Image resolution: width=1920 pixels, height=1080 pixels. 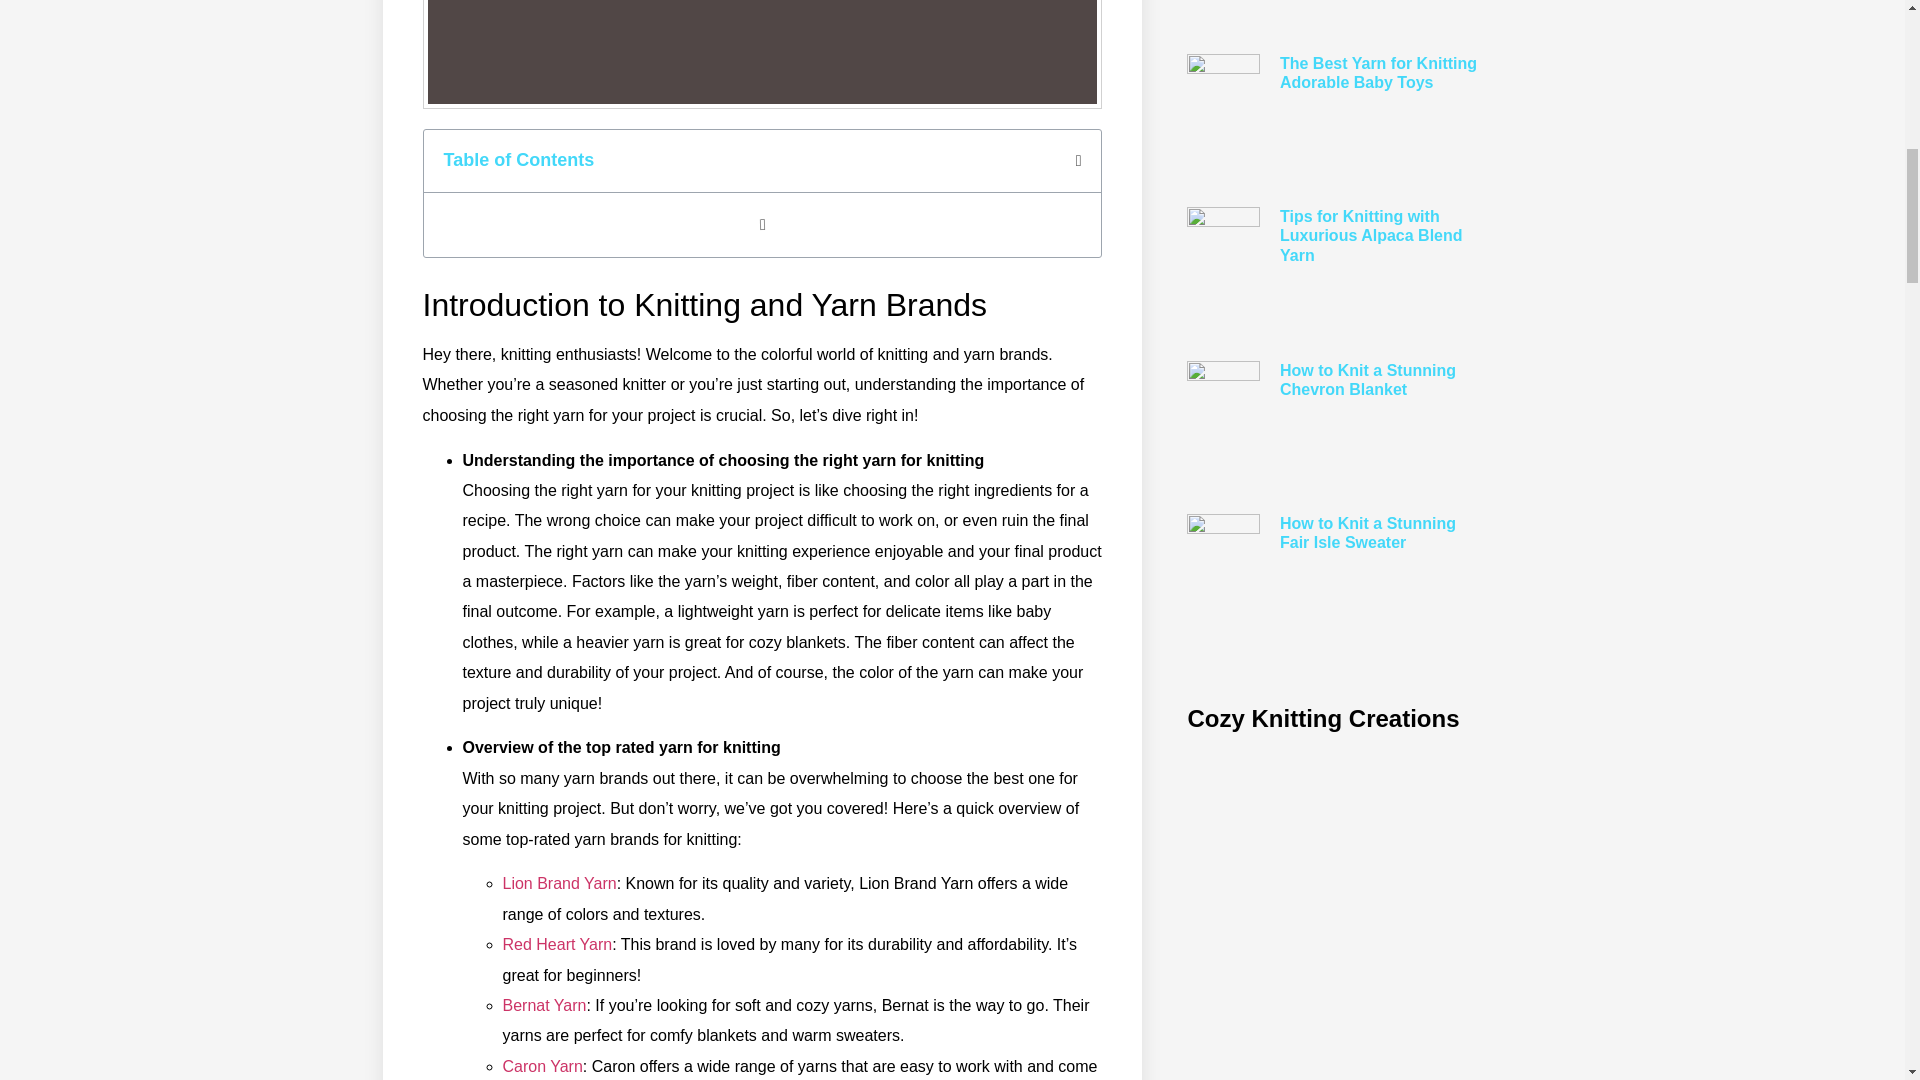 What do you see at coordinates (541, 1066) in the screenshot?
I see `Caron Yarn` at bounding box center [541, 1066].